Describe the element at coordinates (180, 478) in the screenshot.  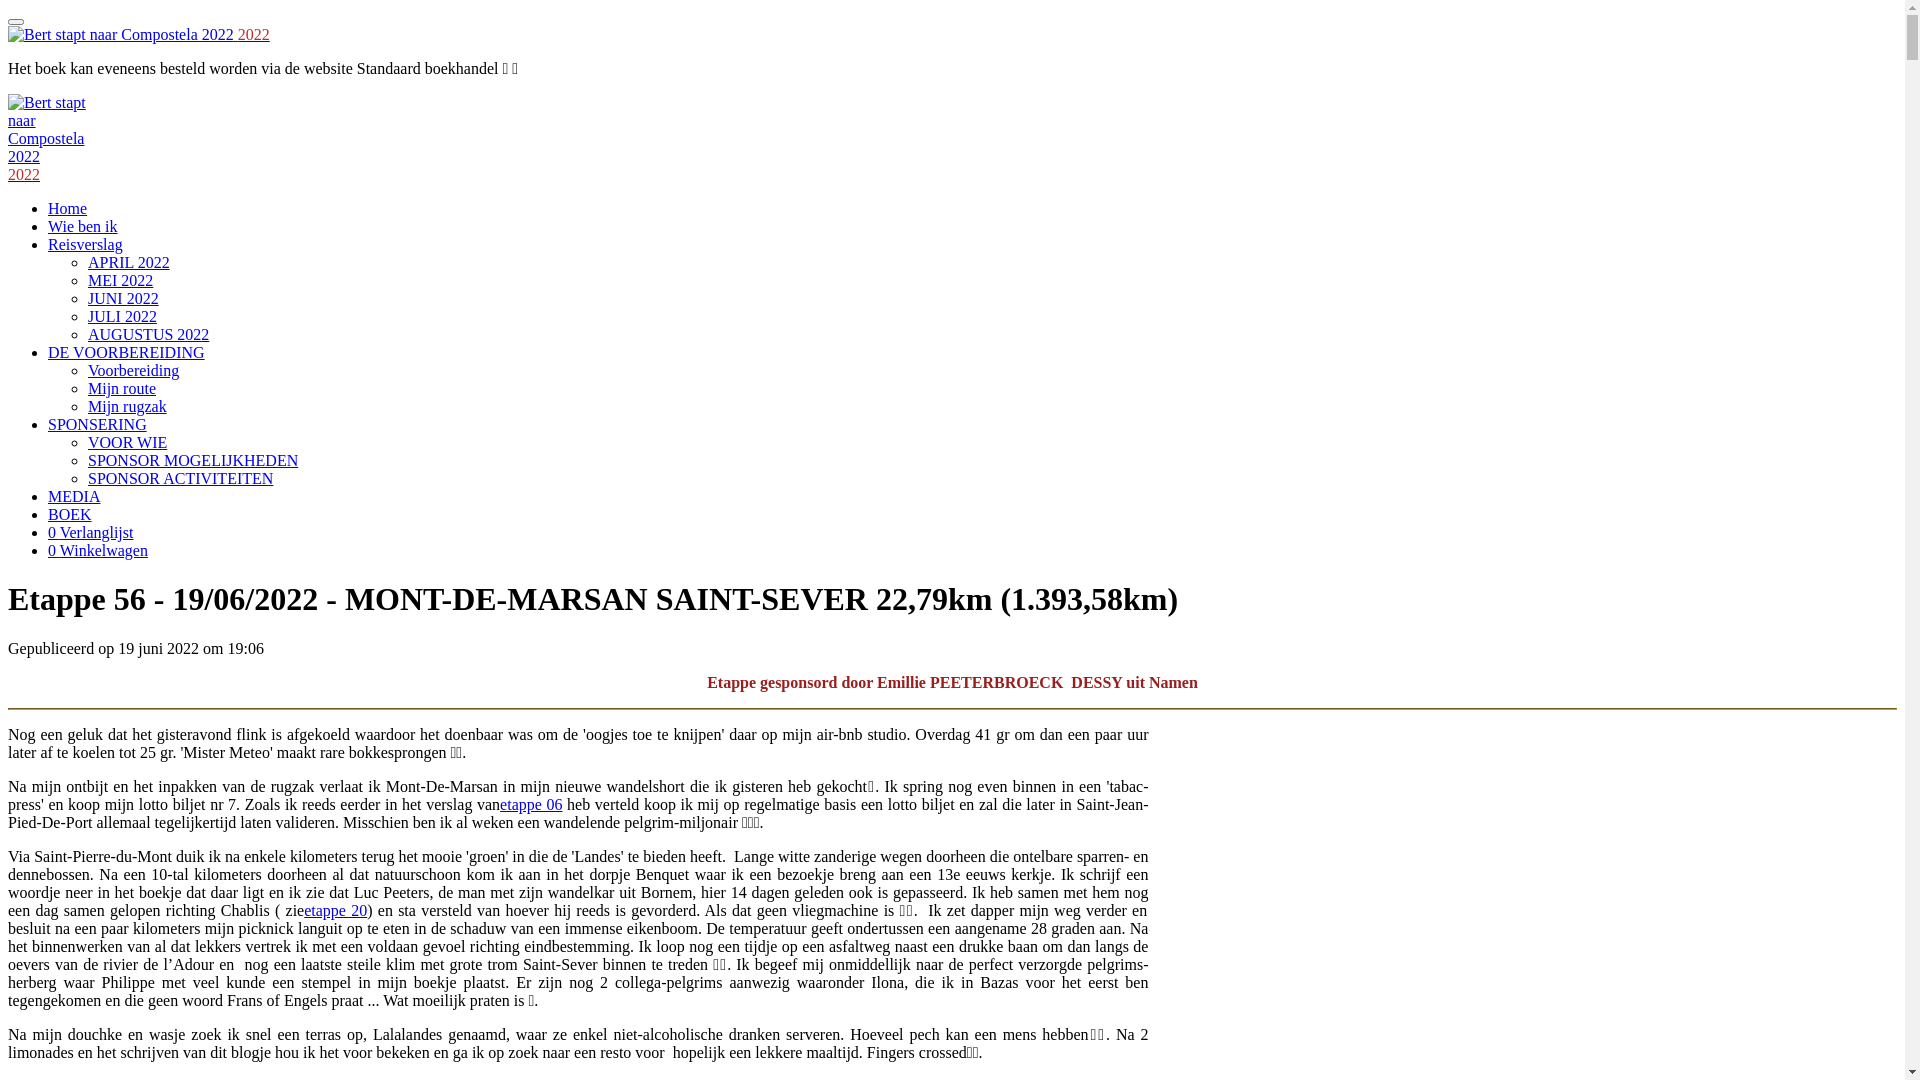
I see `SPONSOR ACTIVITEITEN` at that location.